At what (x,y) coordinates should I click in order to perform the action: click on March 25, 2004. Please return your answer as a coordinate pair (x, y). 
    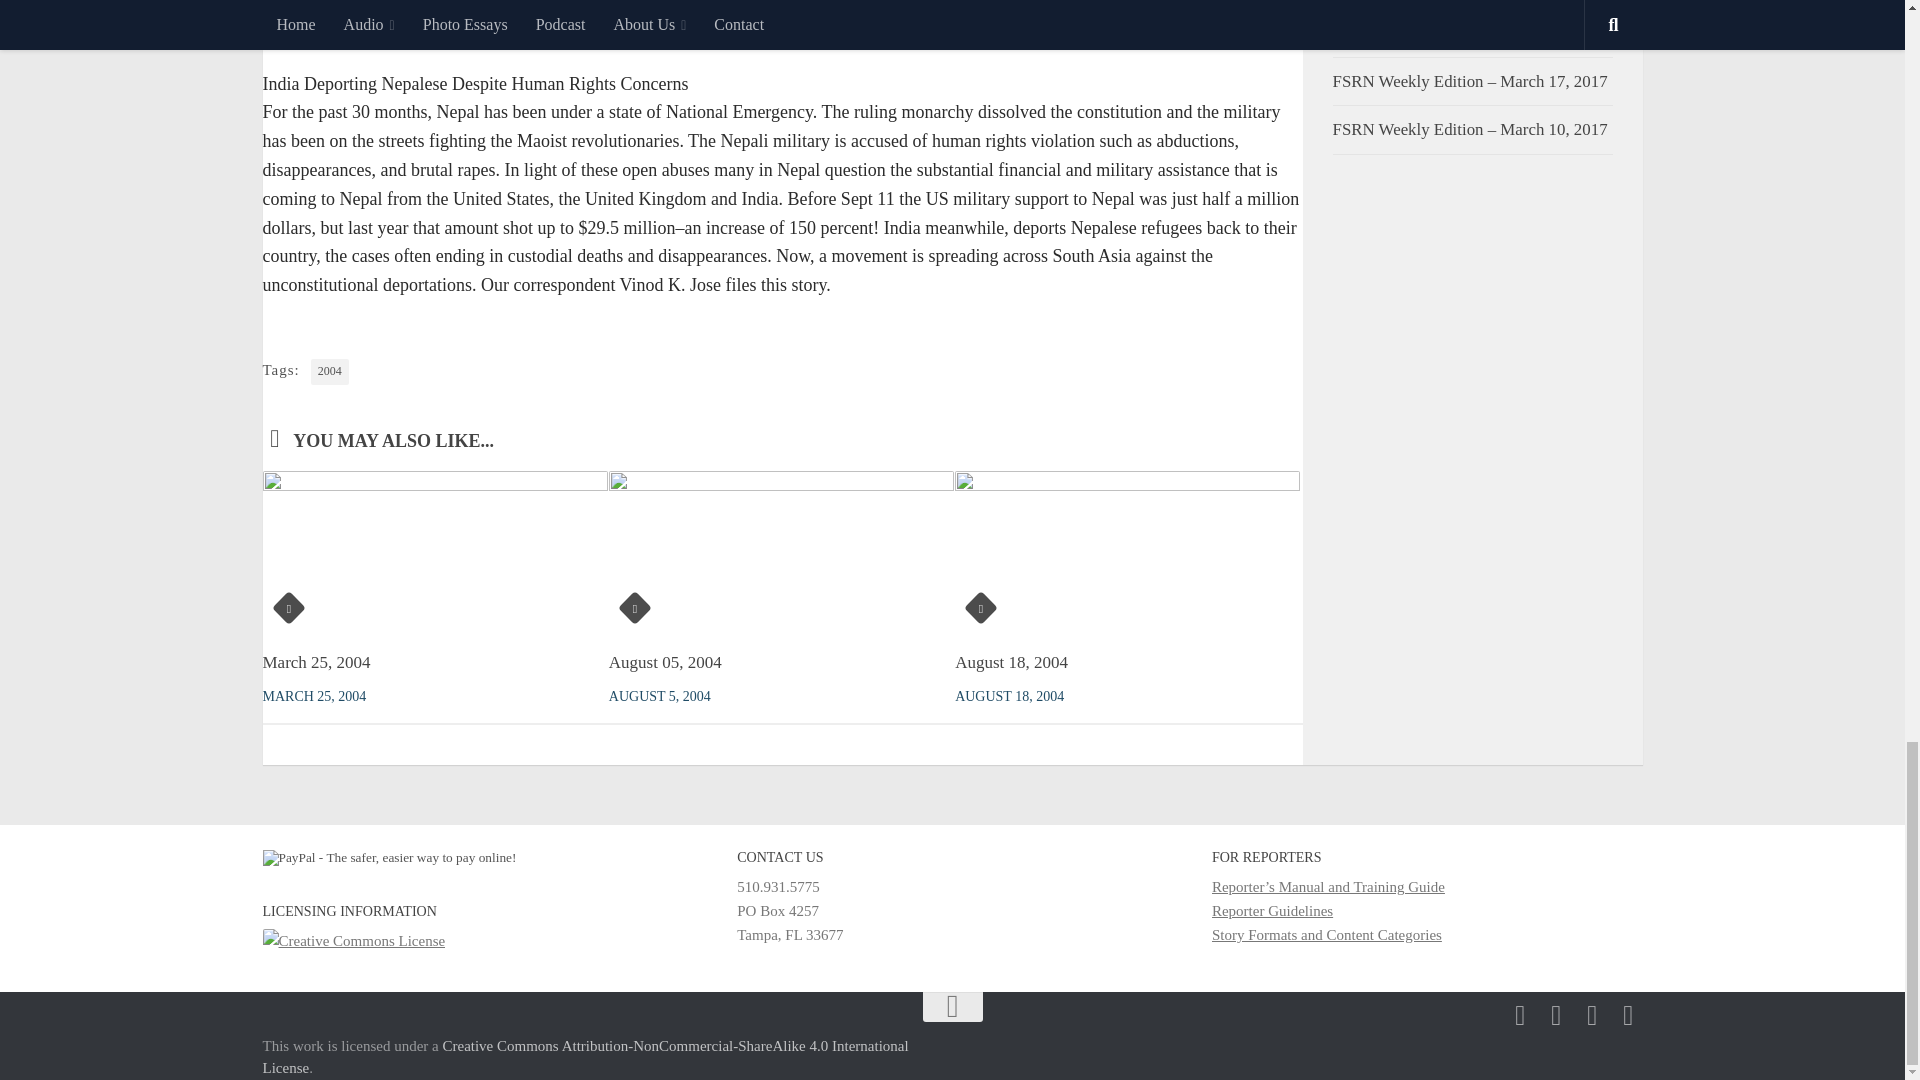
    Looking at the image, I should click on (316, 662).